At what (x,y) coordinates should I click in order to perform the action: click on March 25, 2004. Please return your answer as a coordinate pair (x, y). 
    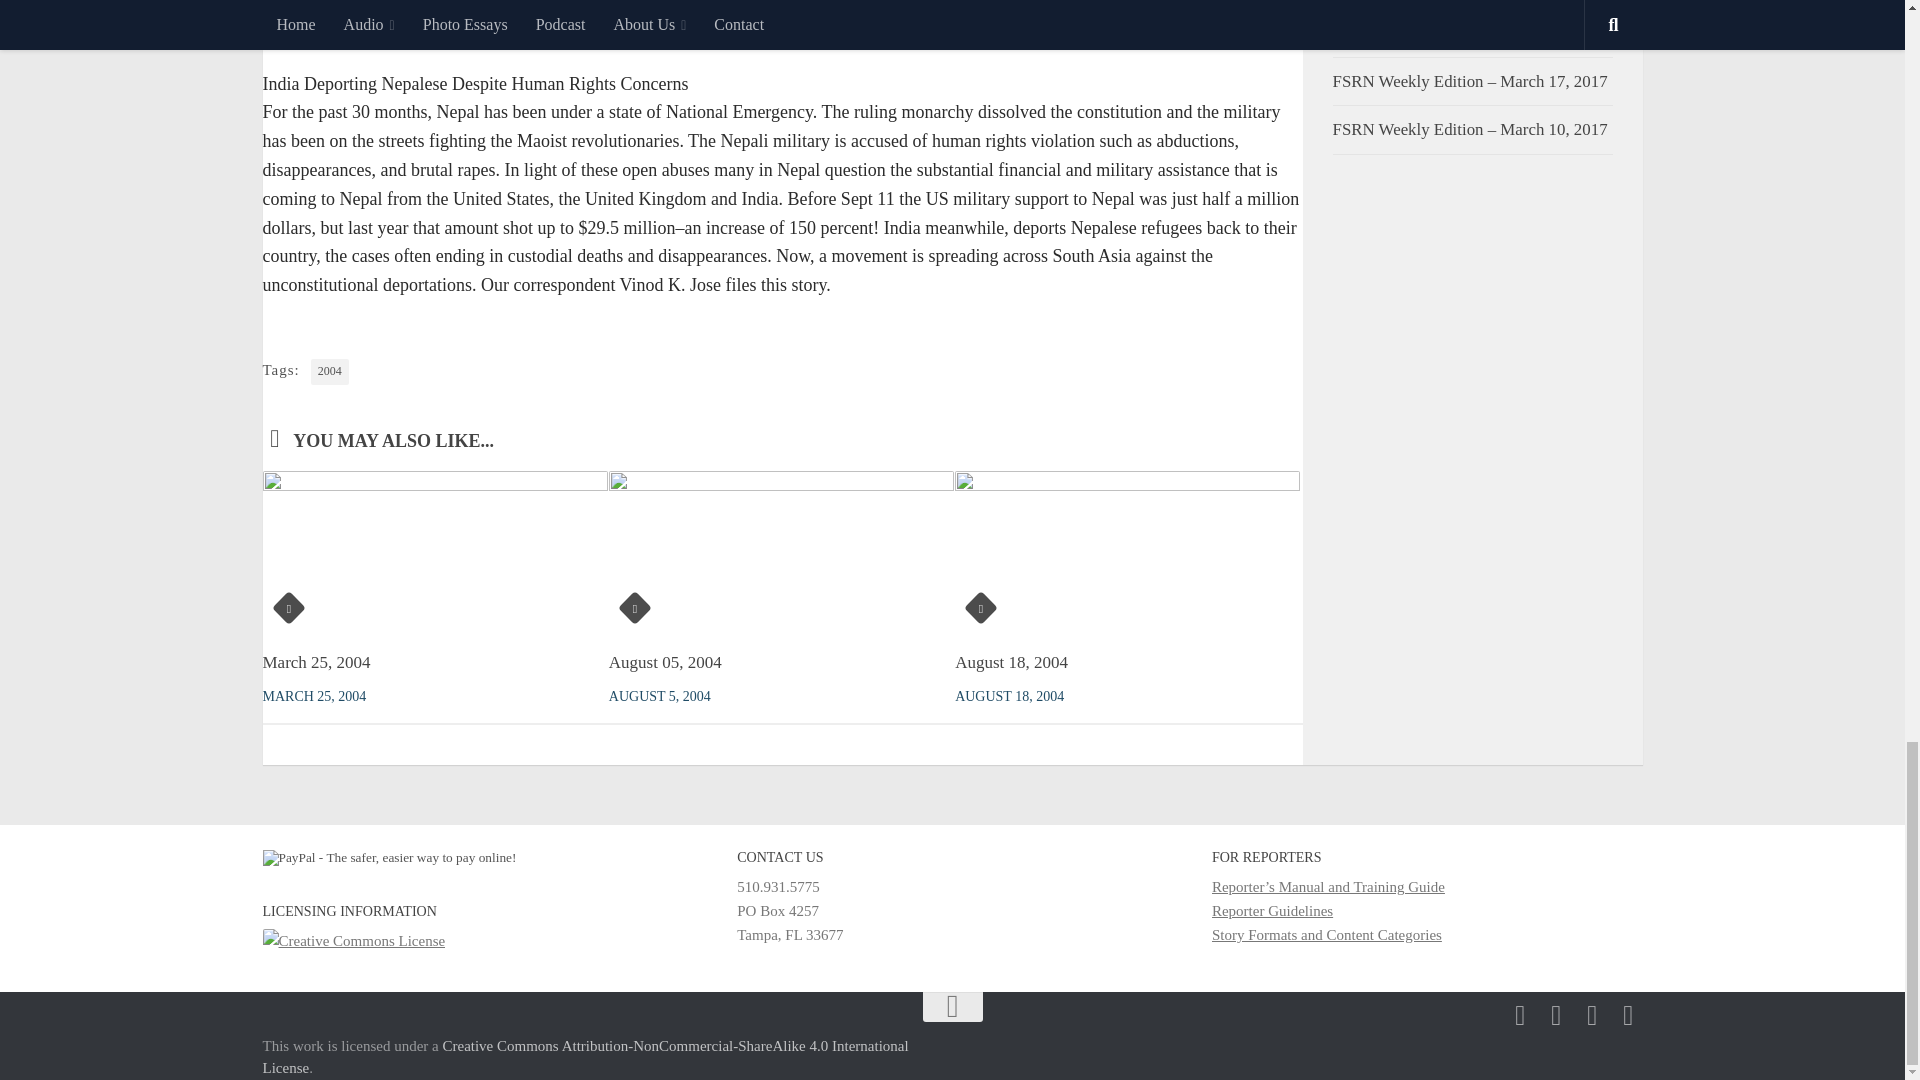
    Looking at the image, I should click on (316, 662).